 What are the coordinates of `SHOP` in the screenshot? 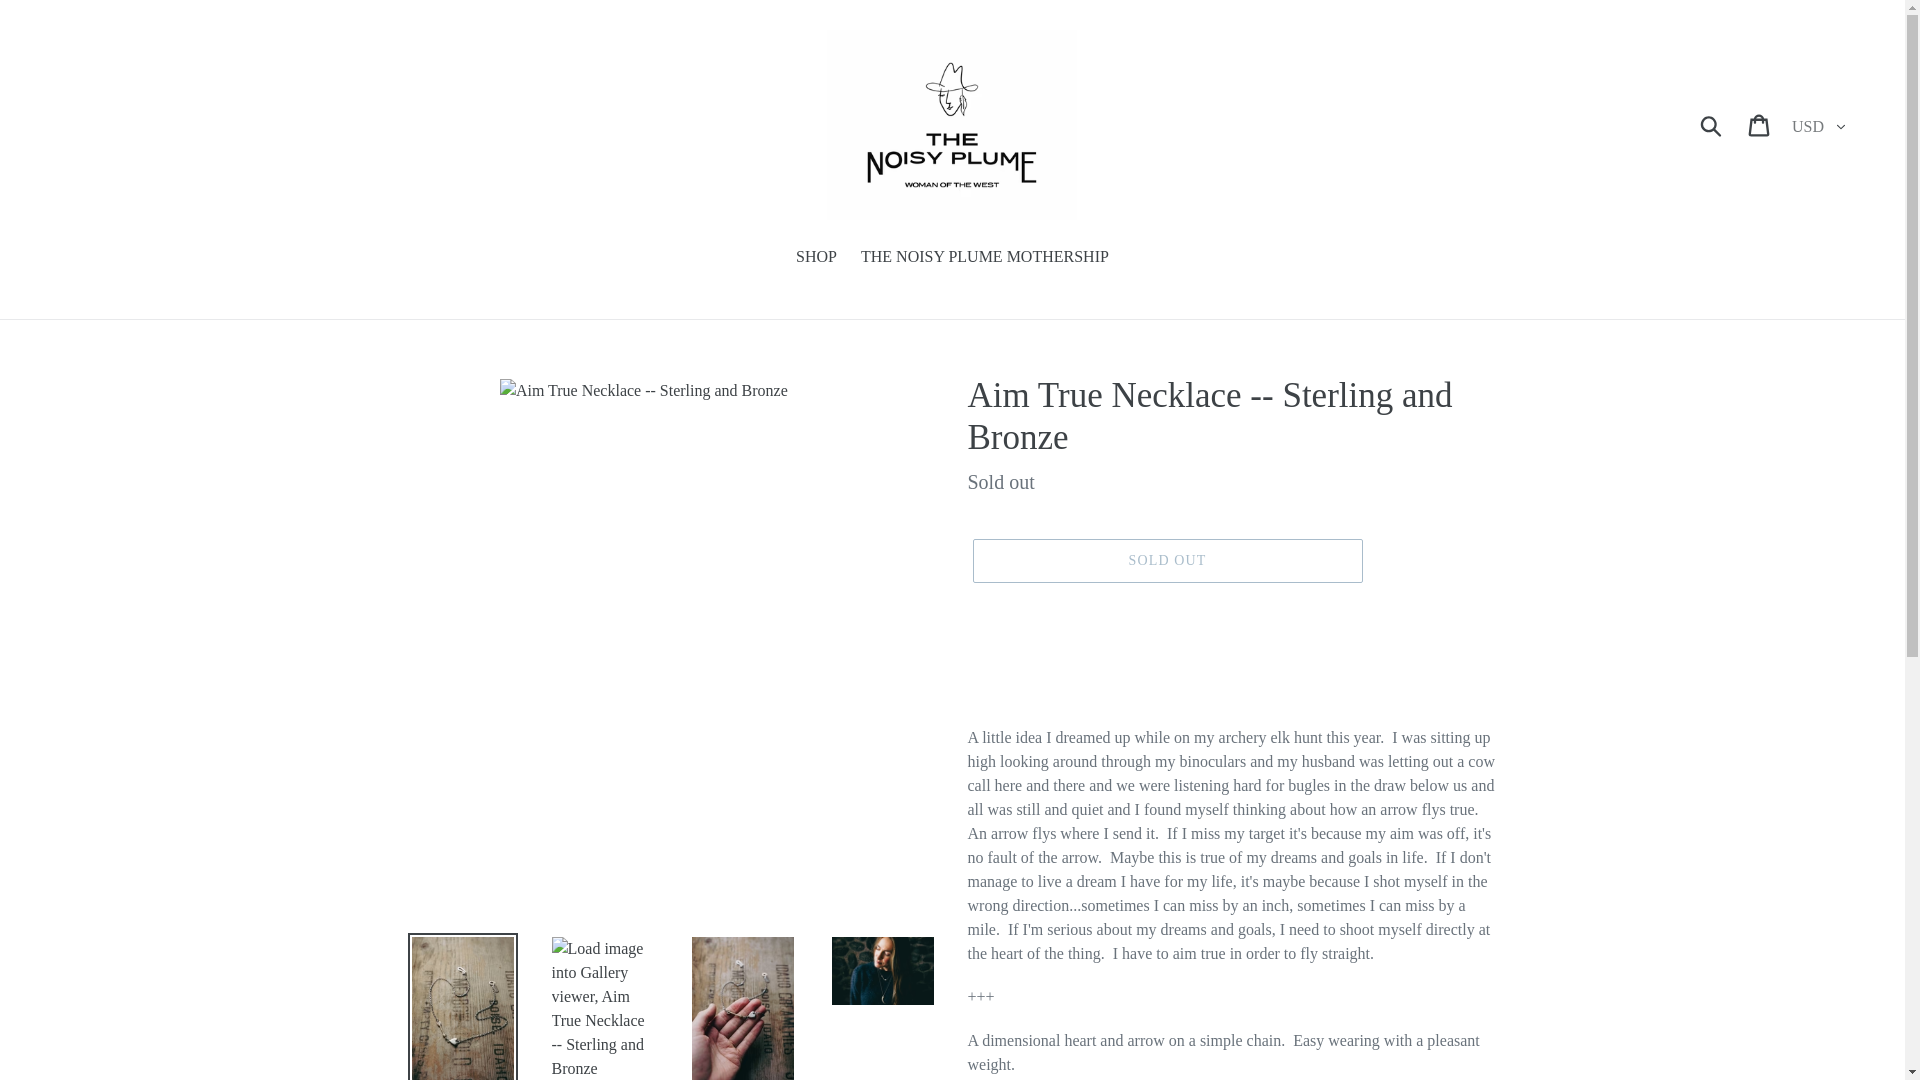 It's located at (816, 258).